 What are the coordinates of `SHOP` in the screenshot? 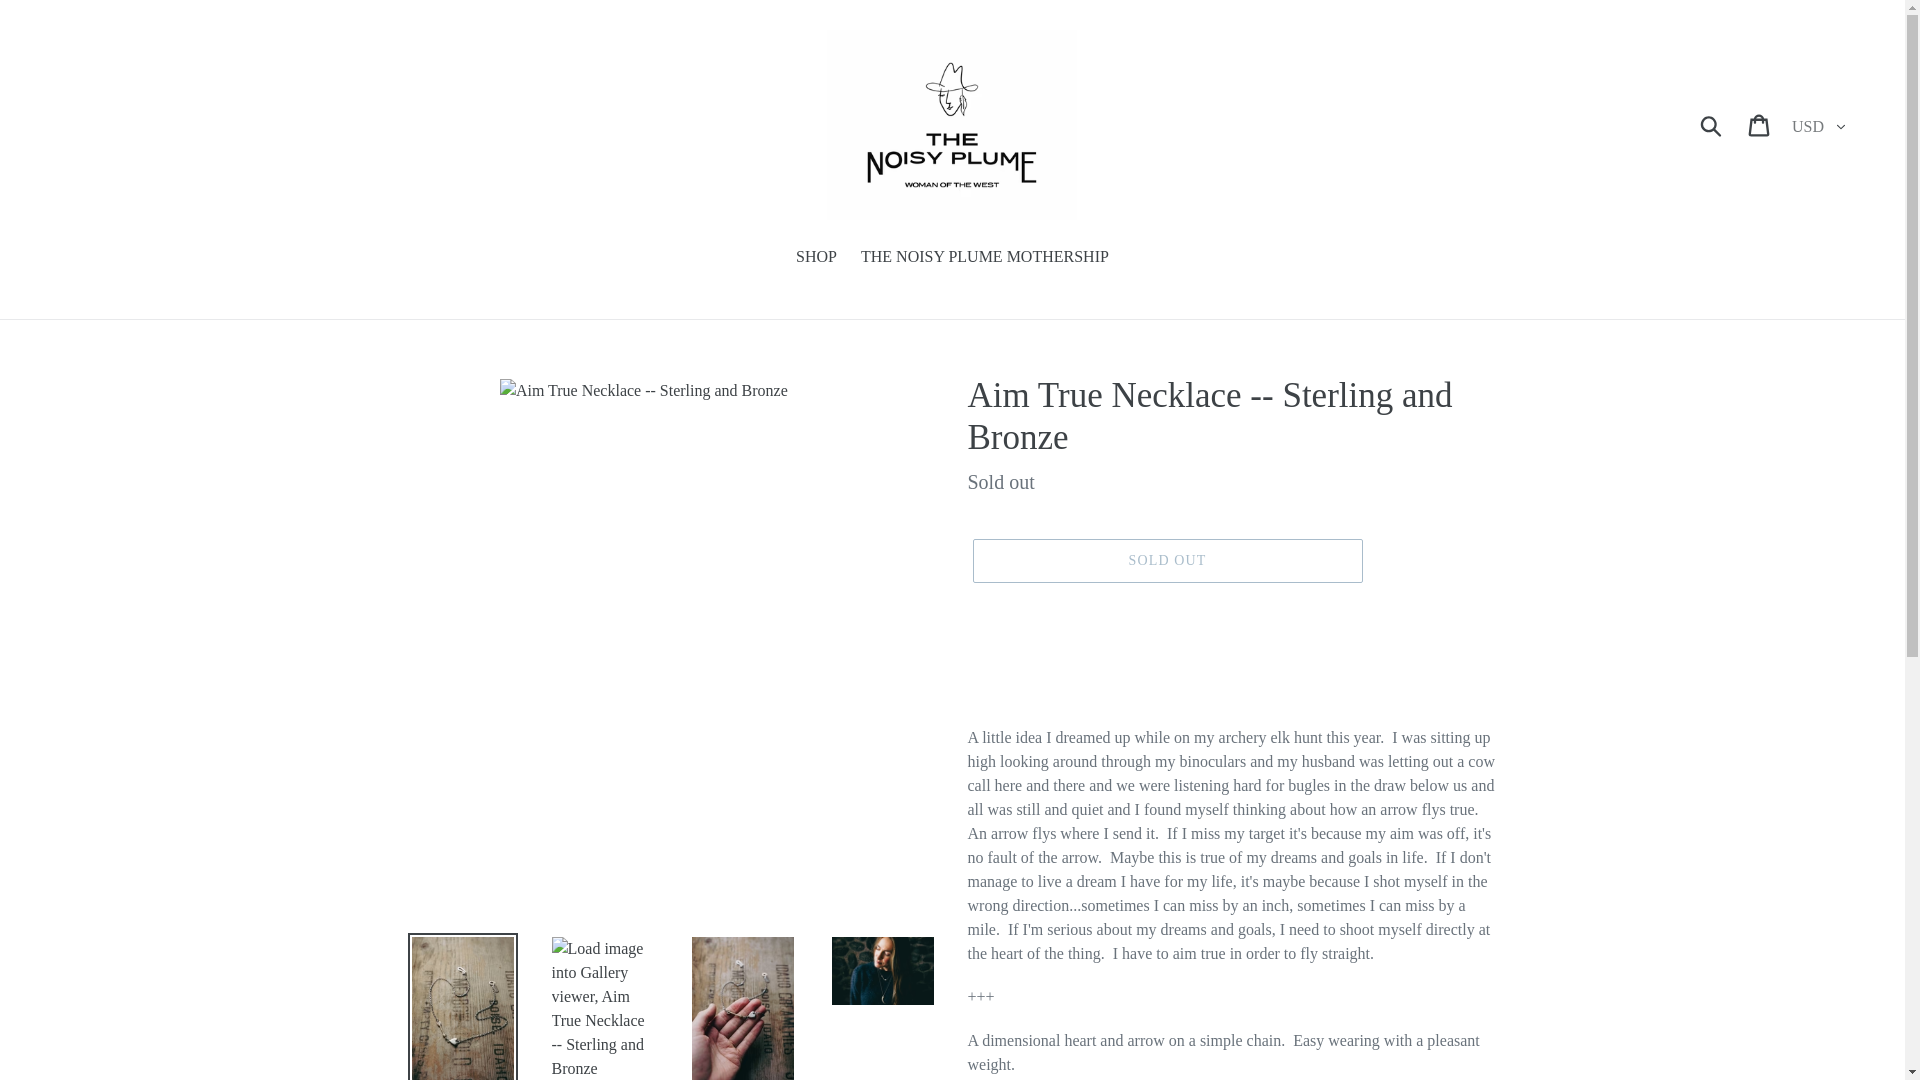 It's located at (816, 258).